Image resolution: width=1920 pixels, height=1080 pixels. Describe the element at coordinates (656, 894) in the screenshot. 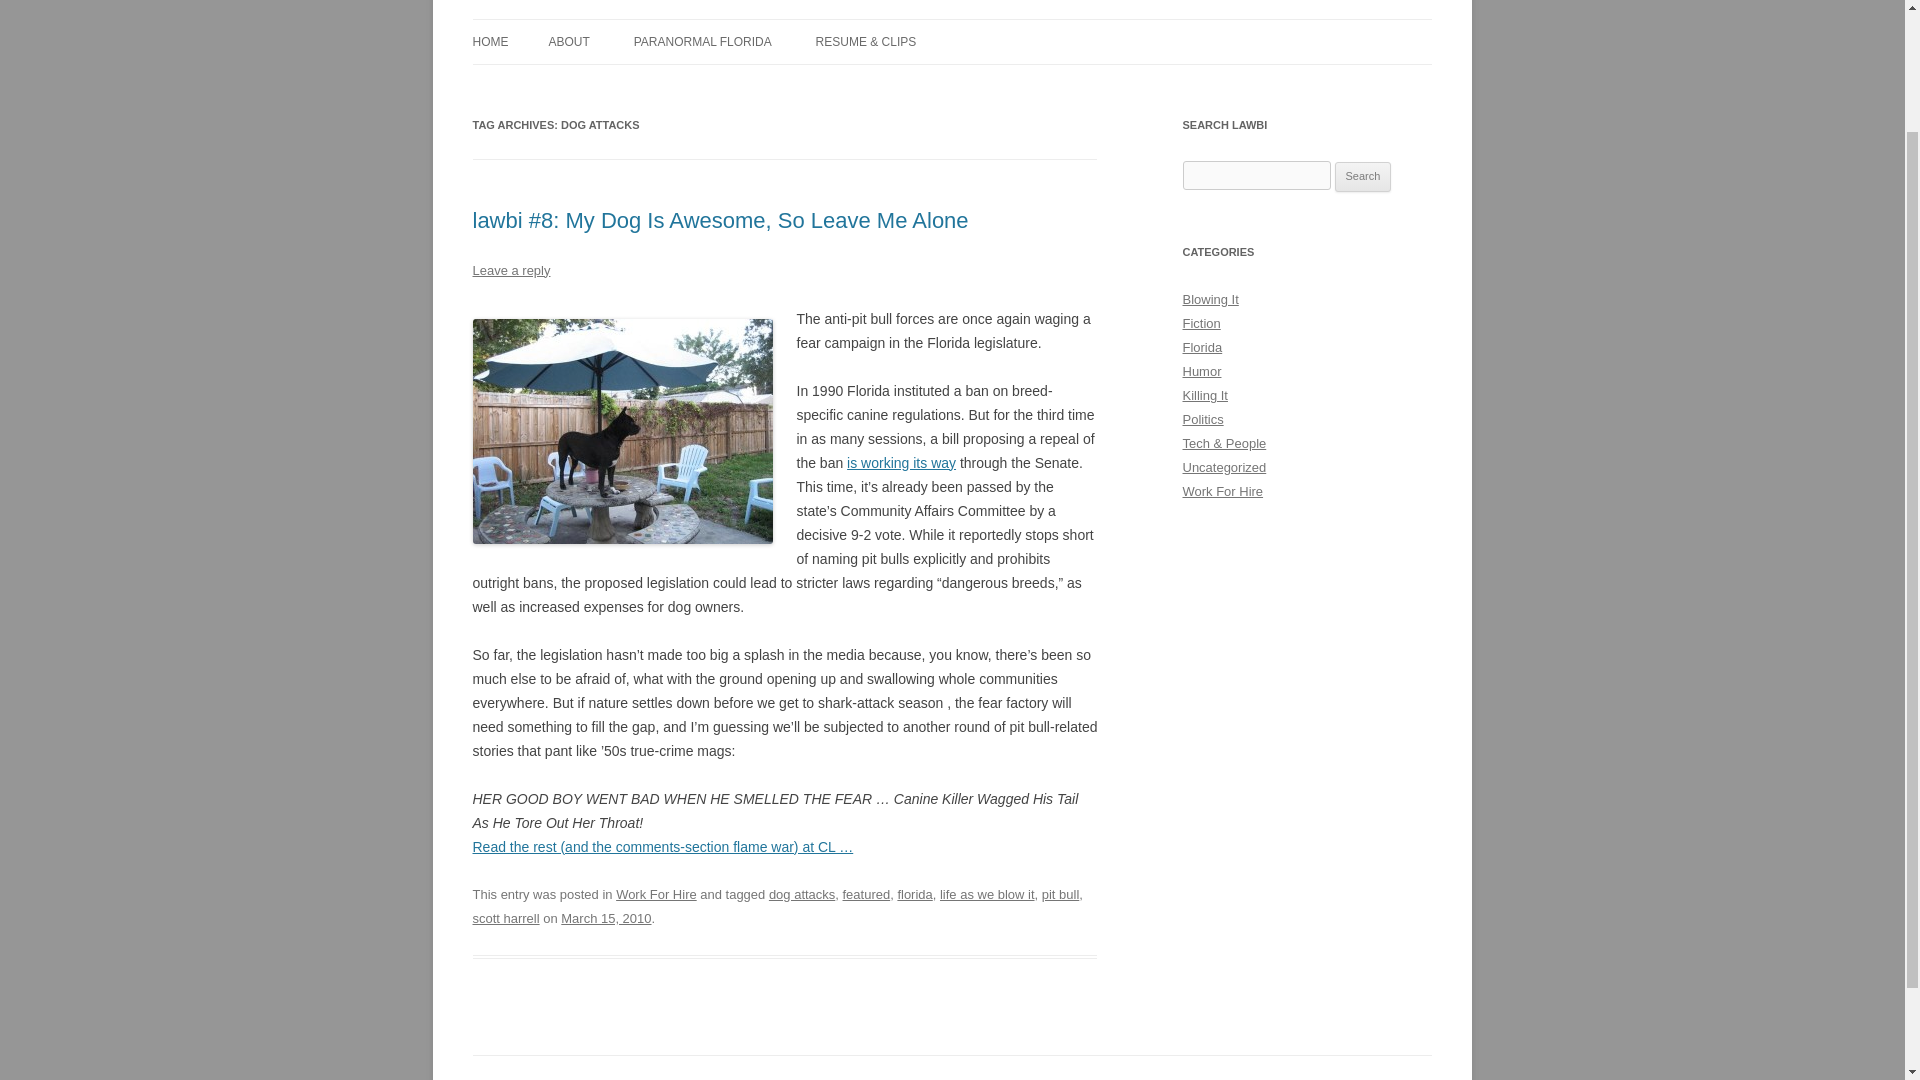

I see `Work For Hire` at that location.